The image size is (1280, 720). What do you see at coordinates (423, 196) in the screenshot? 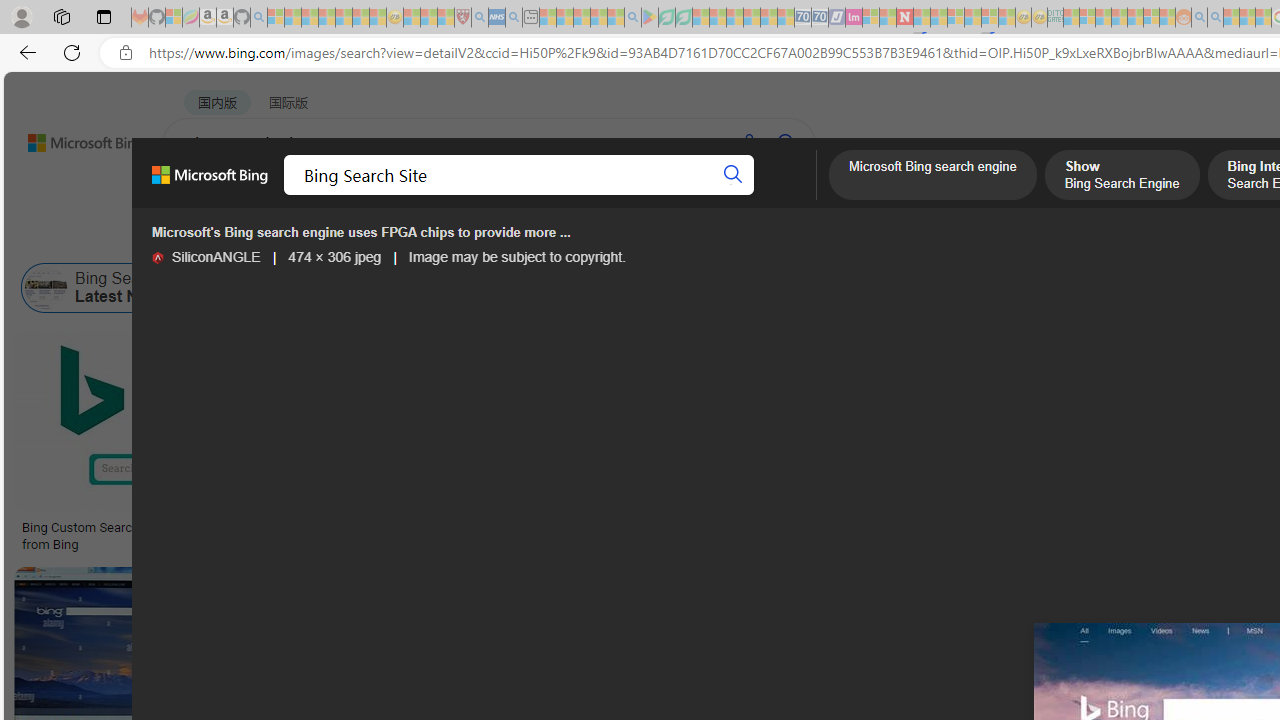
I see `Class: b_pri_nav_svg` at bounding box center [423, 196].